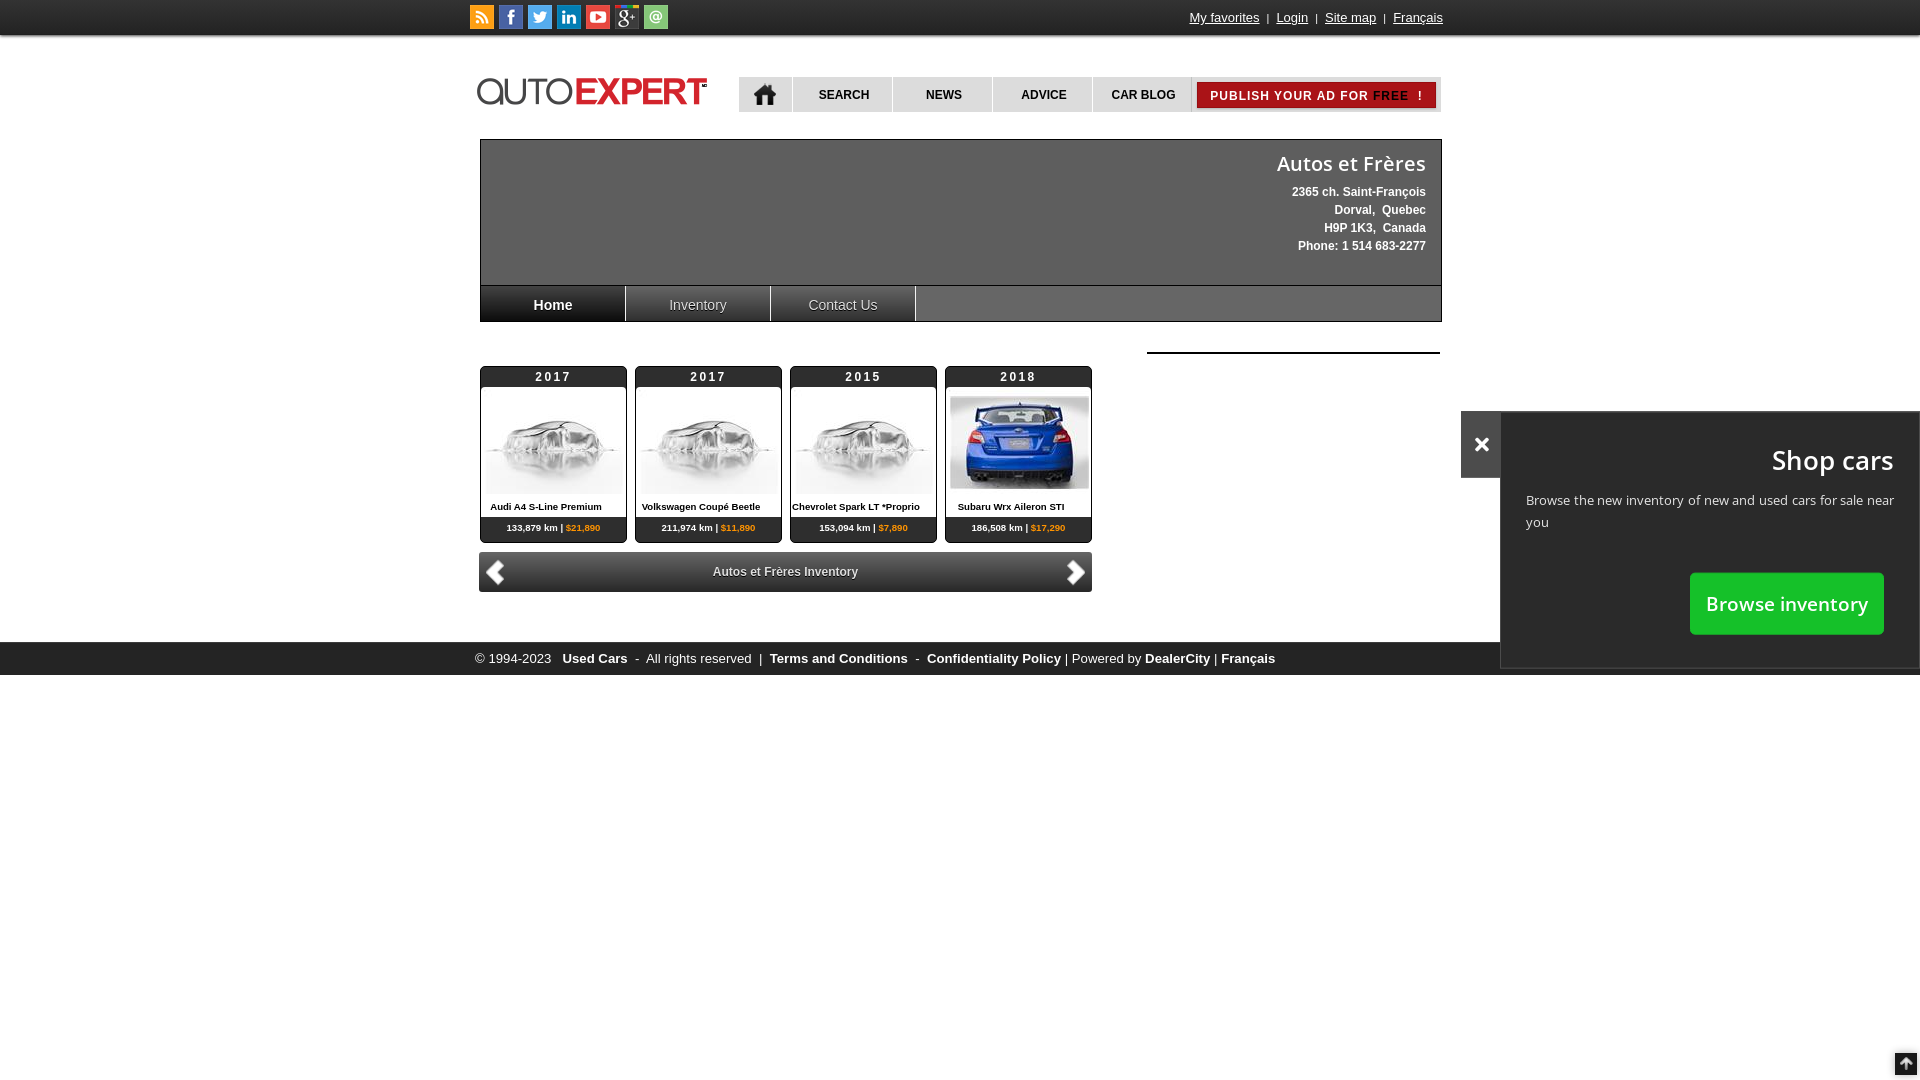  I want to click on SEARCH, so click(842, 94).